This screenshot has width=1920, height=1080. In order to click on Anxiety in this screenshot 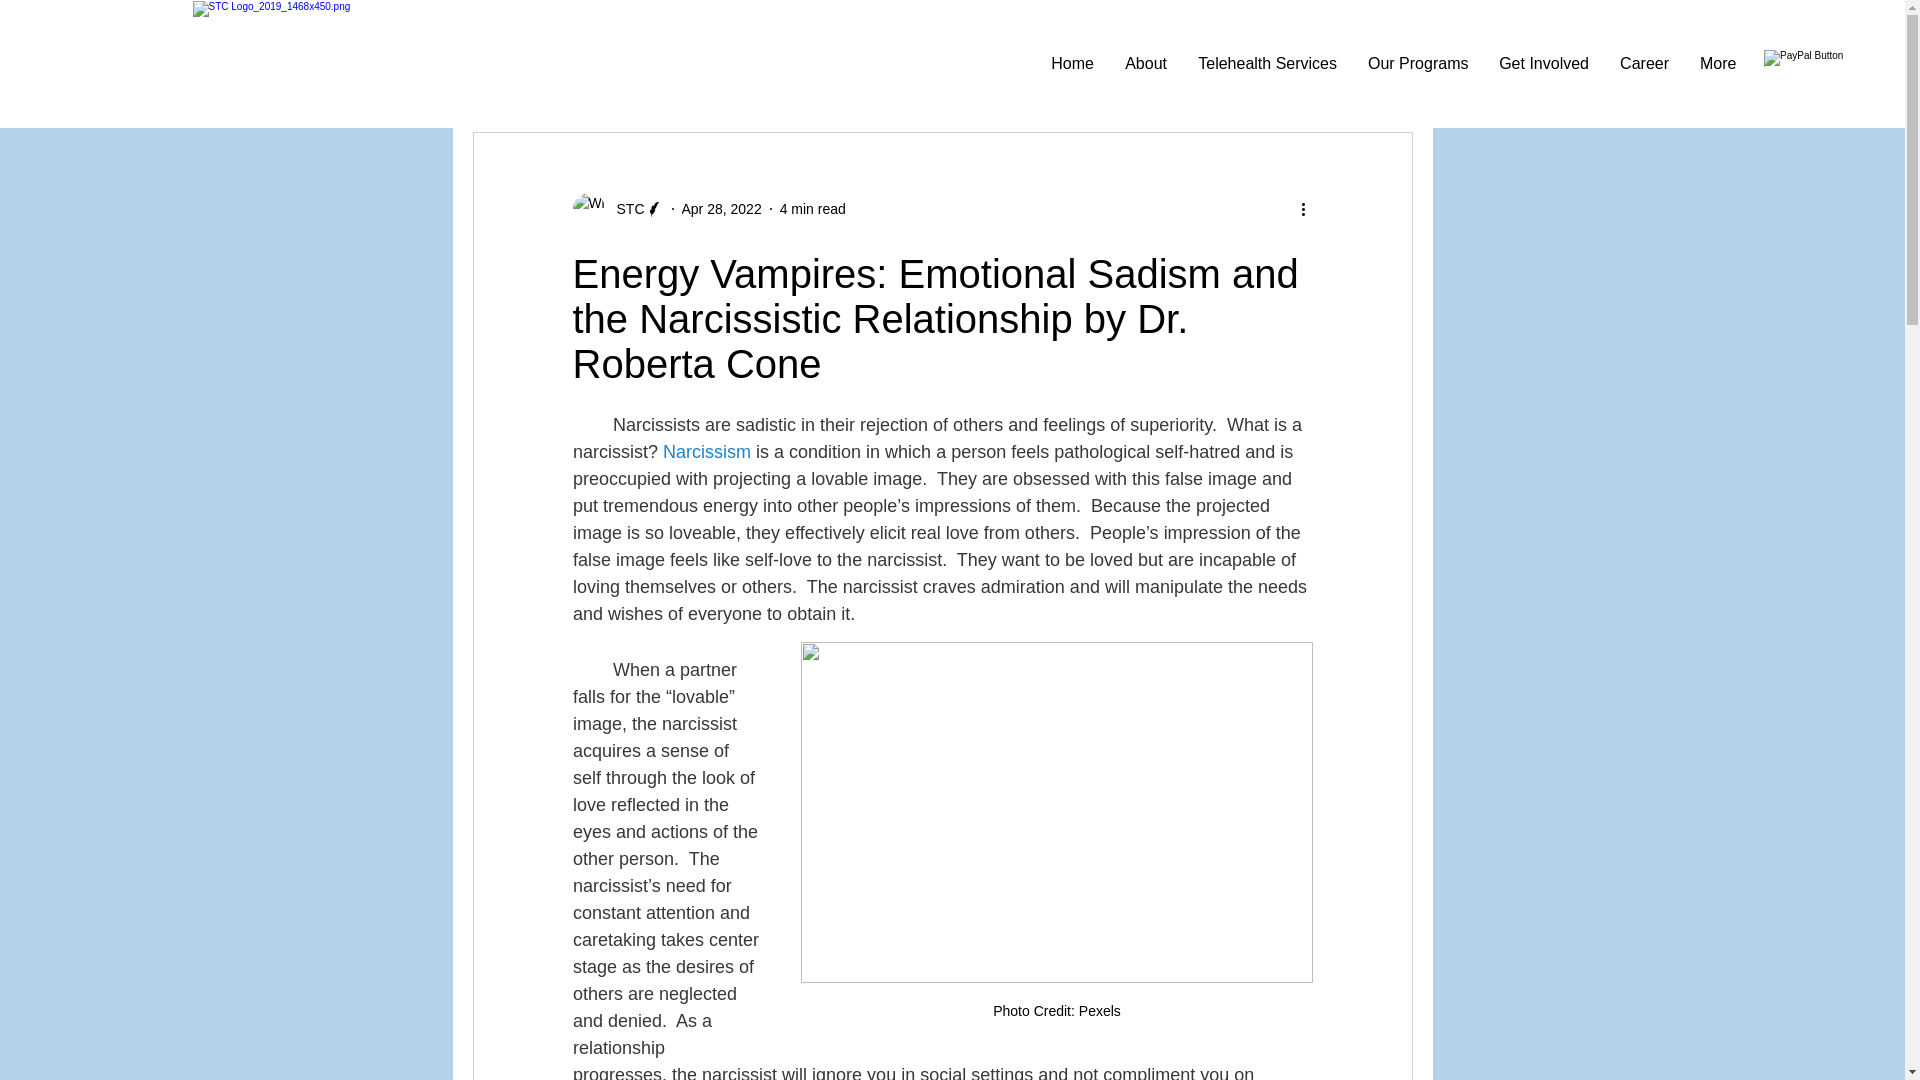, I will do `click(1039, 72)`.